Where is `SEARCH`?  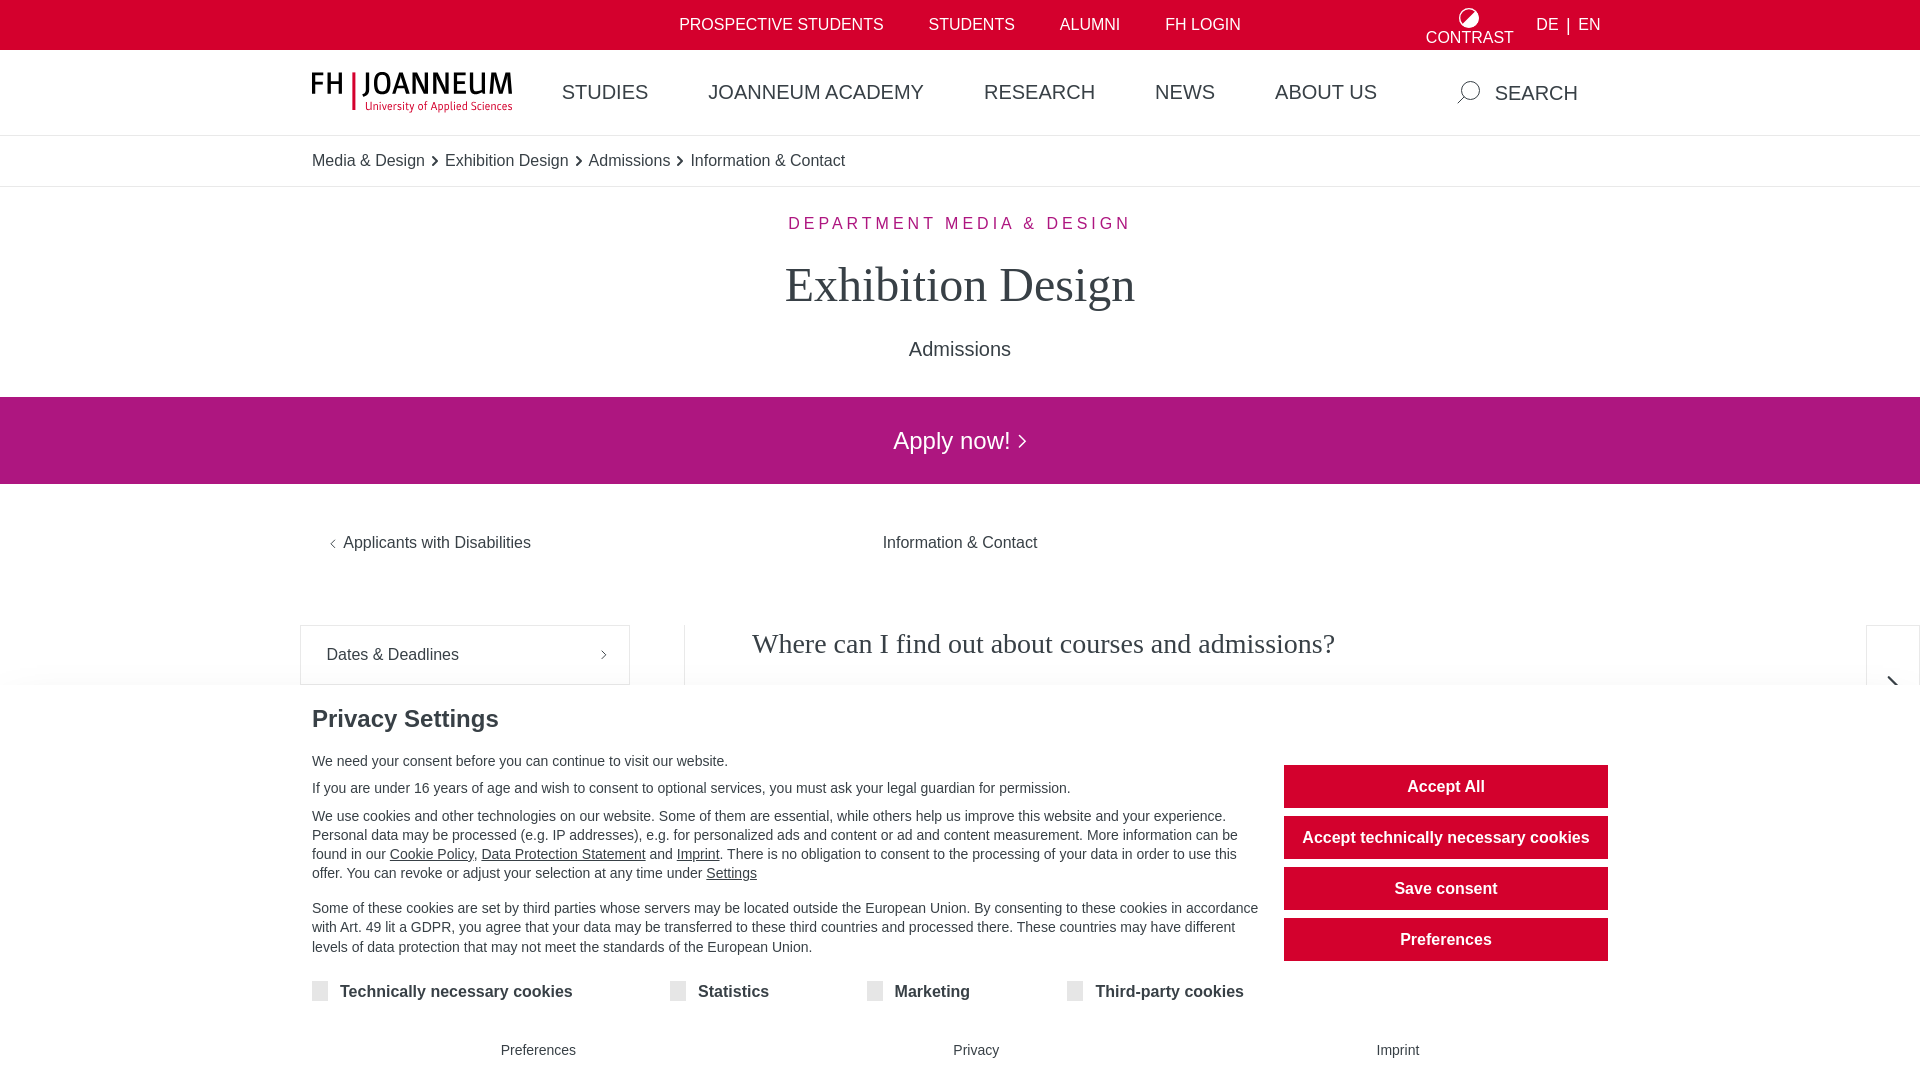
SEARCH is located at coordinates (1517, 92).